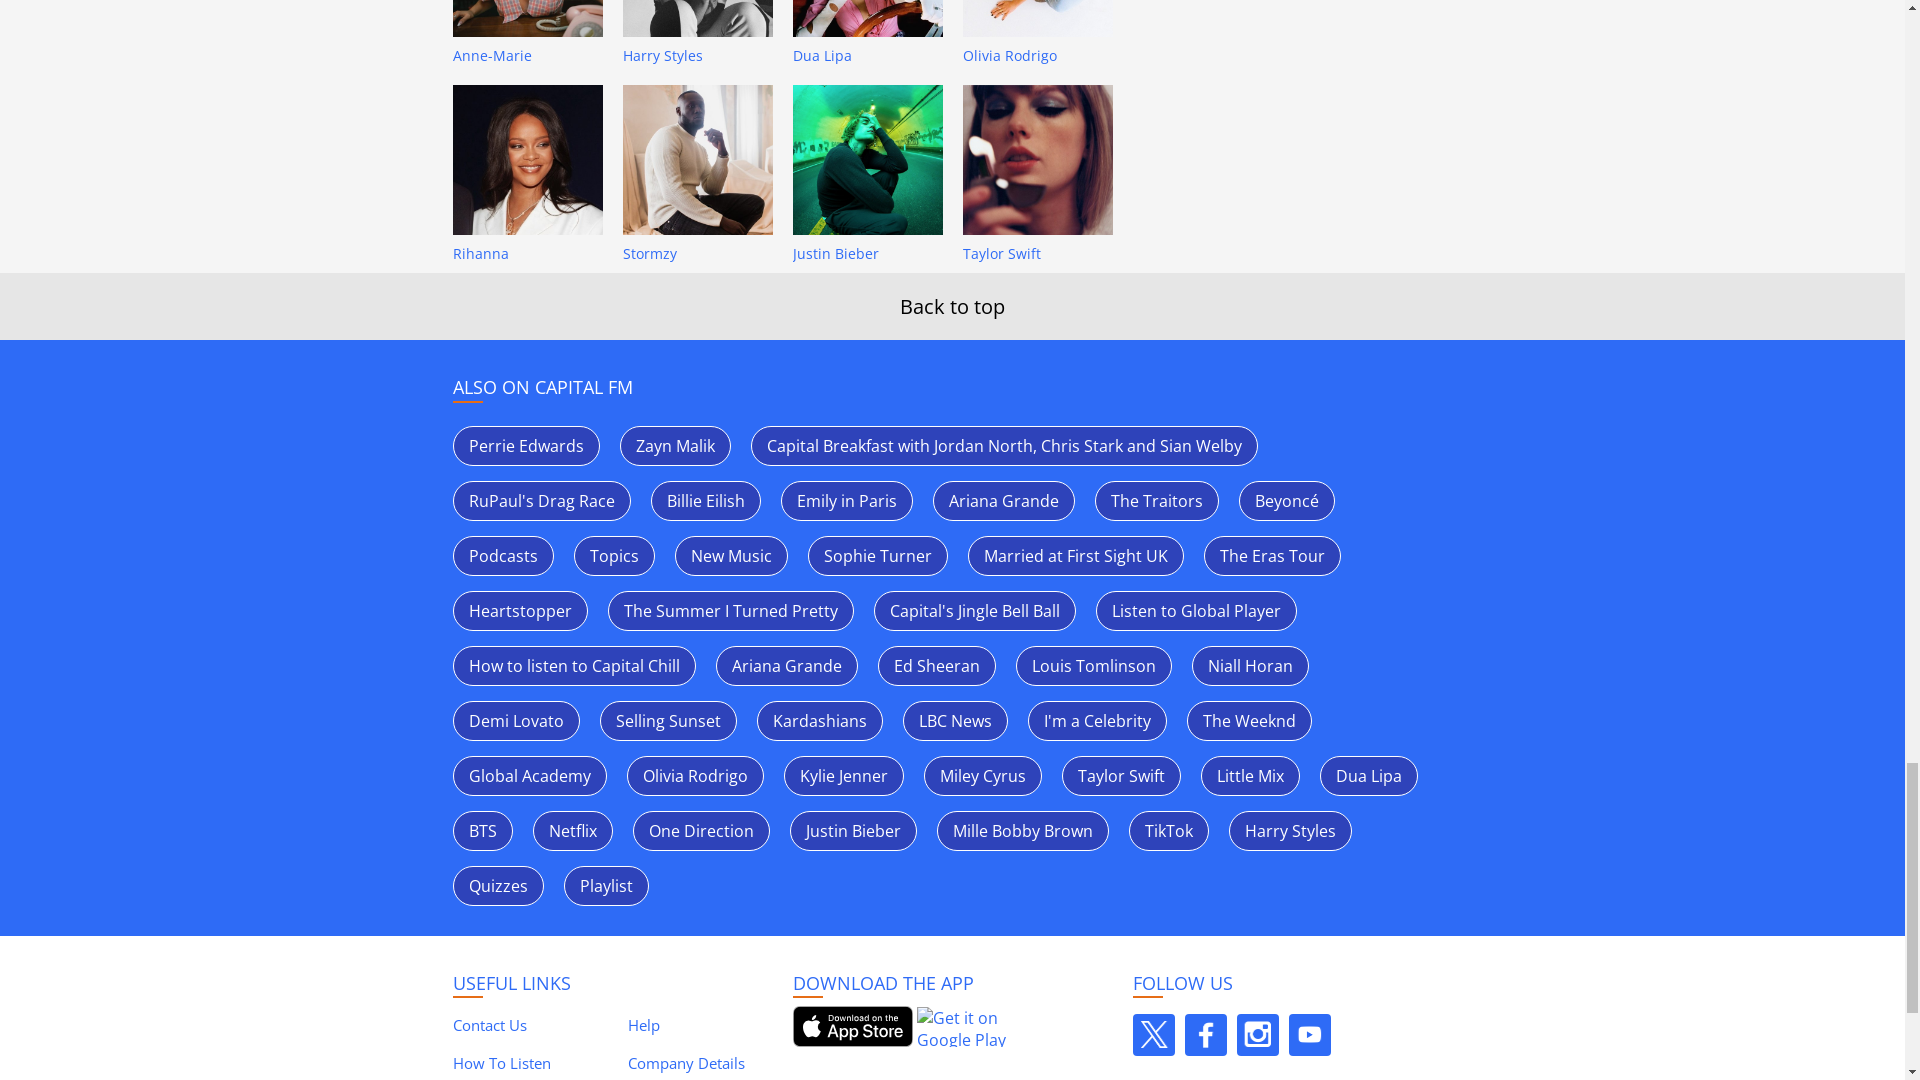  What do you see at coordinates (1309, 1035) in the screenshot?
I see `Follow Capital on Youtube` at bounding box center [1309, 1035].